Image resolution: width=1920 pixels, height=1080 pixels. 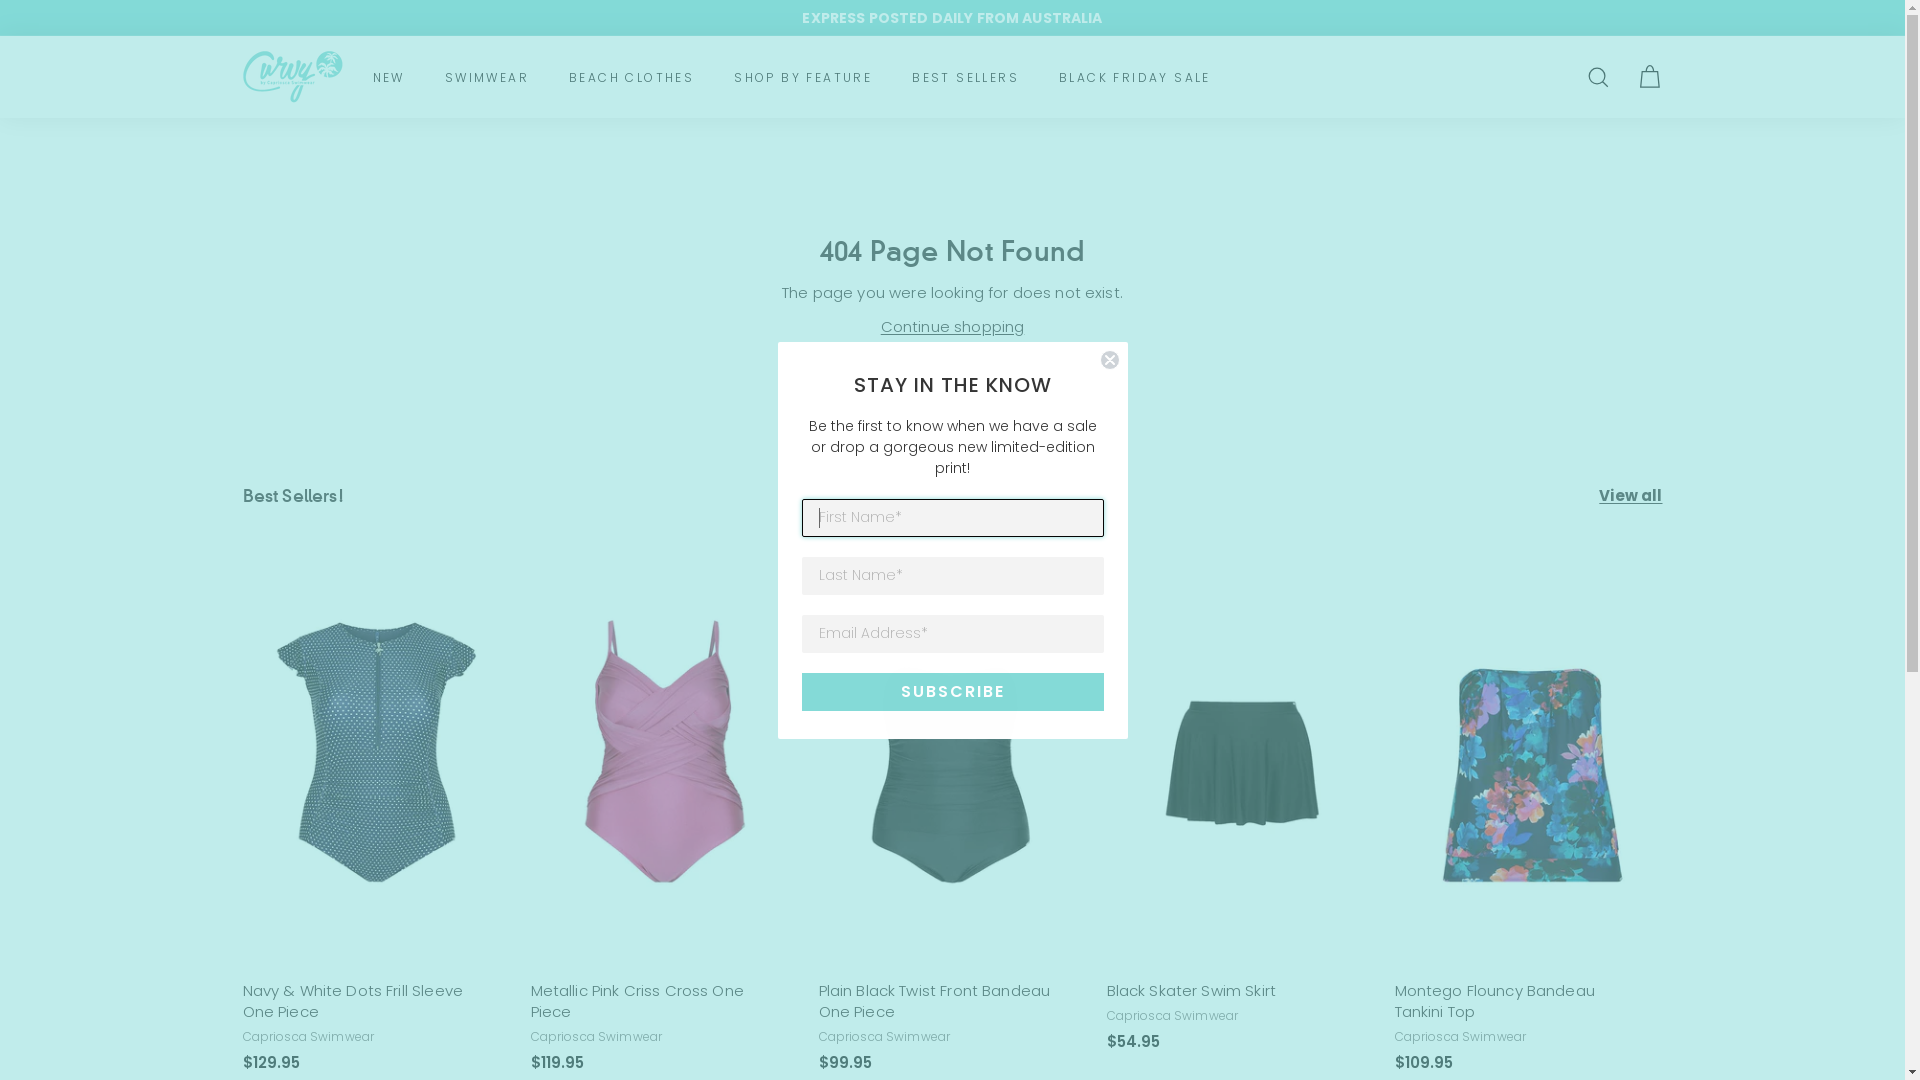 What do you see at coordinates (1240, 816) in the screenshot?
I see `Black Skater Swim Skirt
Capriosca Swimwear
$54.95
$54.95` at bounding box center [1240, 816].